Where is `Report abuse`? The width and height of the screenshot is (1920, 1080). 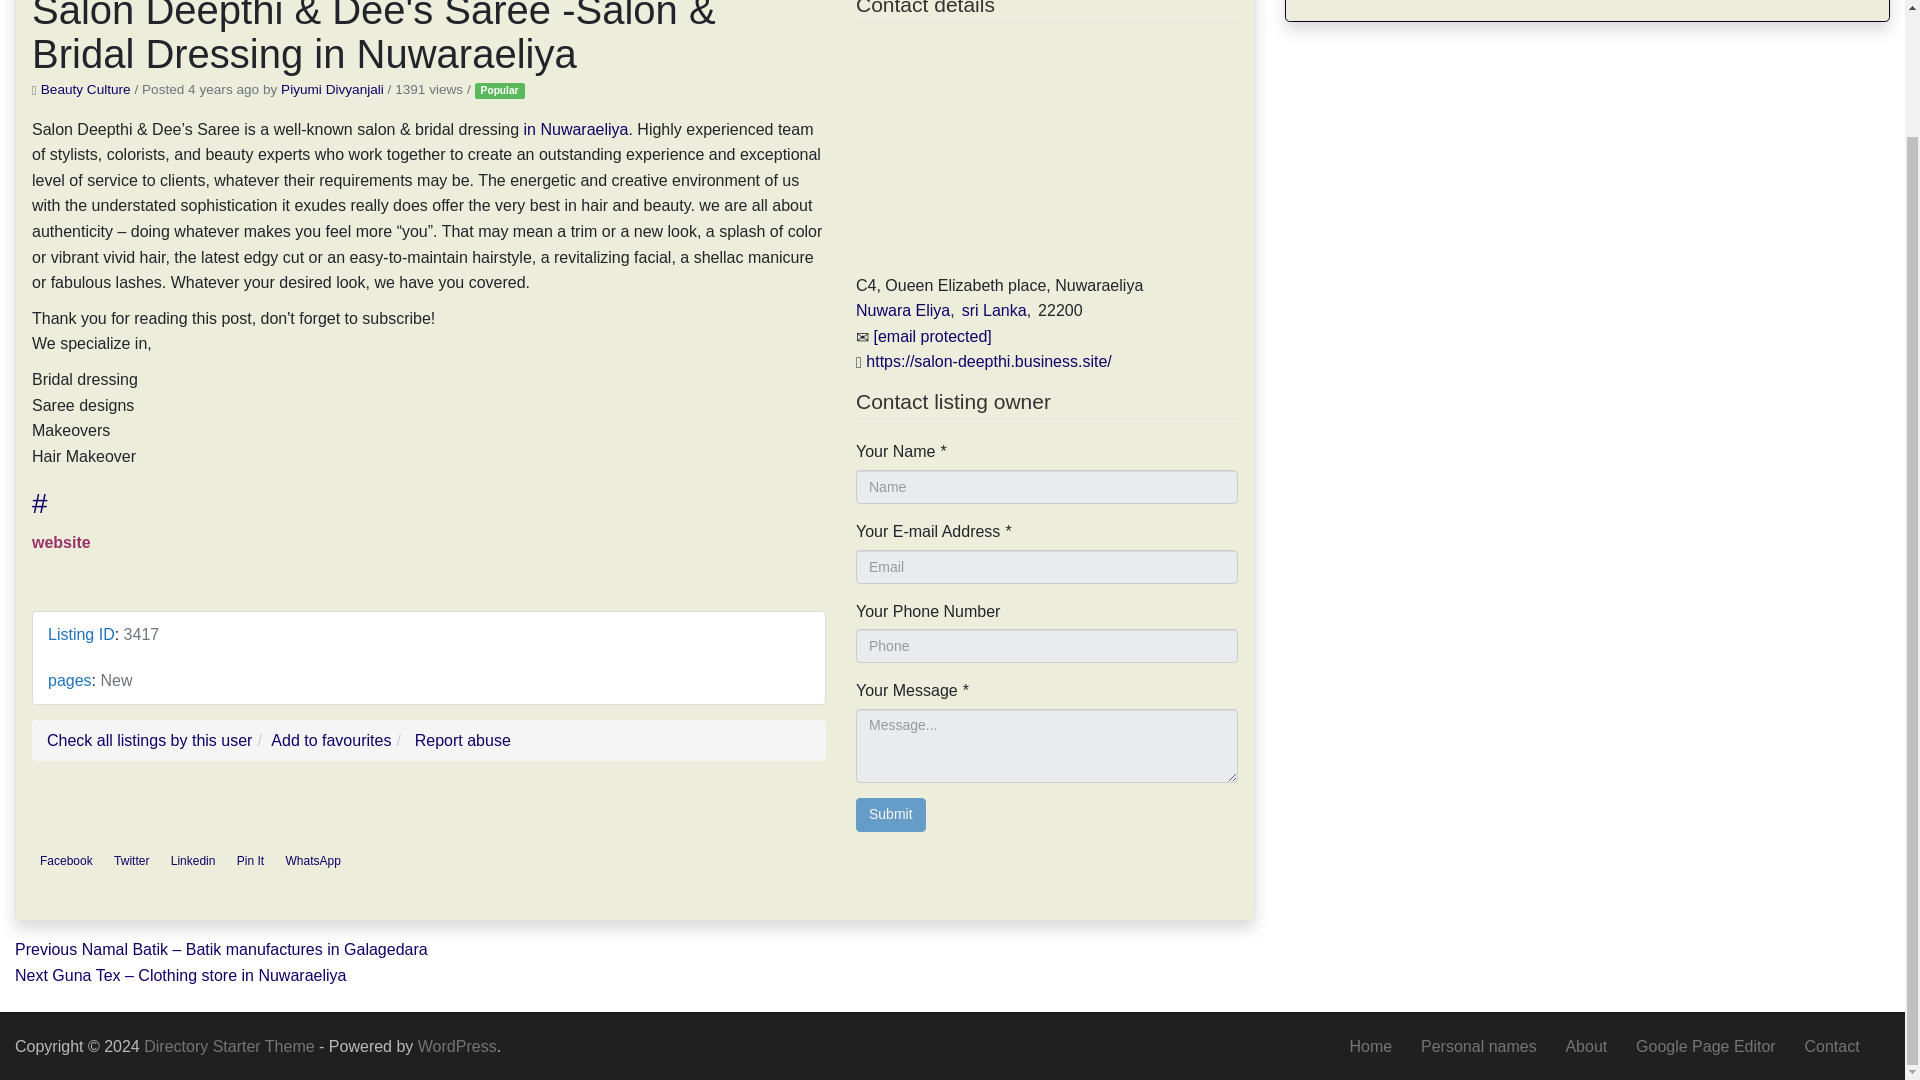 Report abuse is located at coordinates (462, 740).